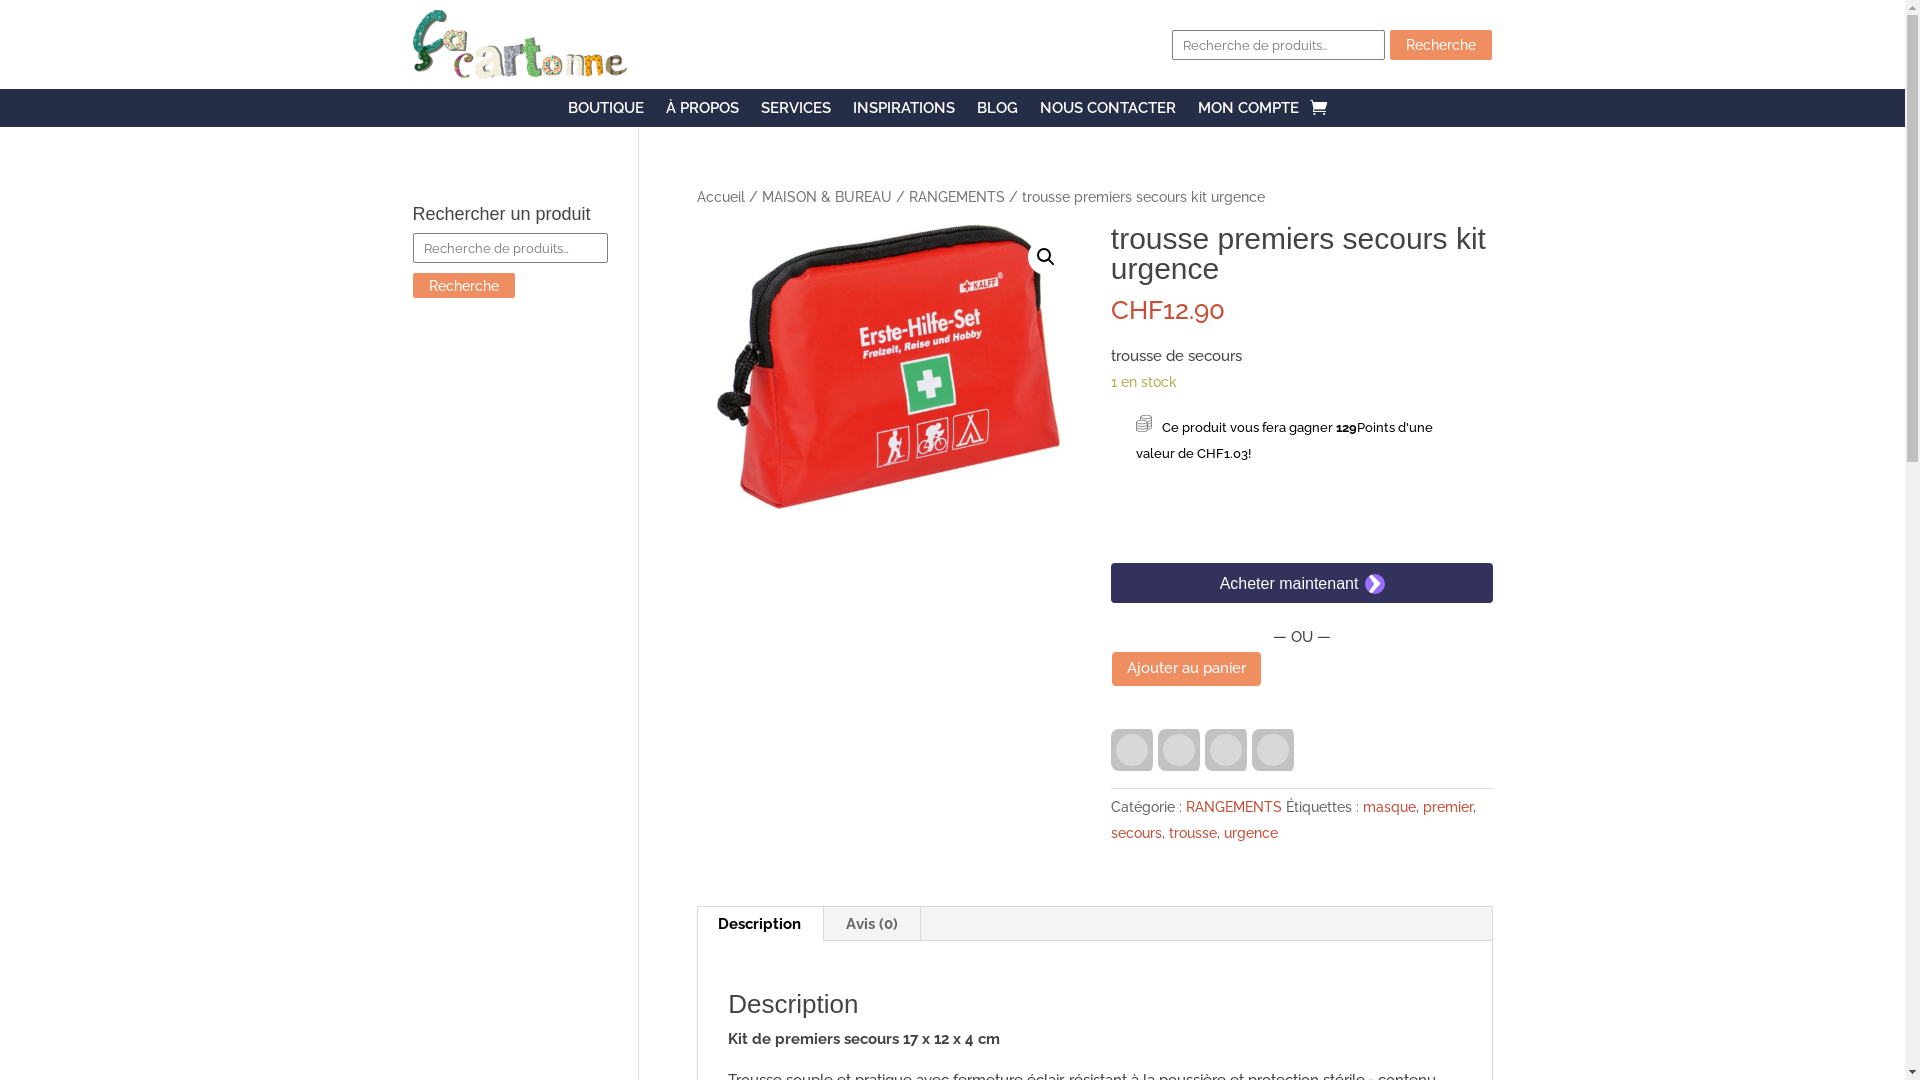  I want to click on Ajouter au panier, so click(1186, 670).